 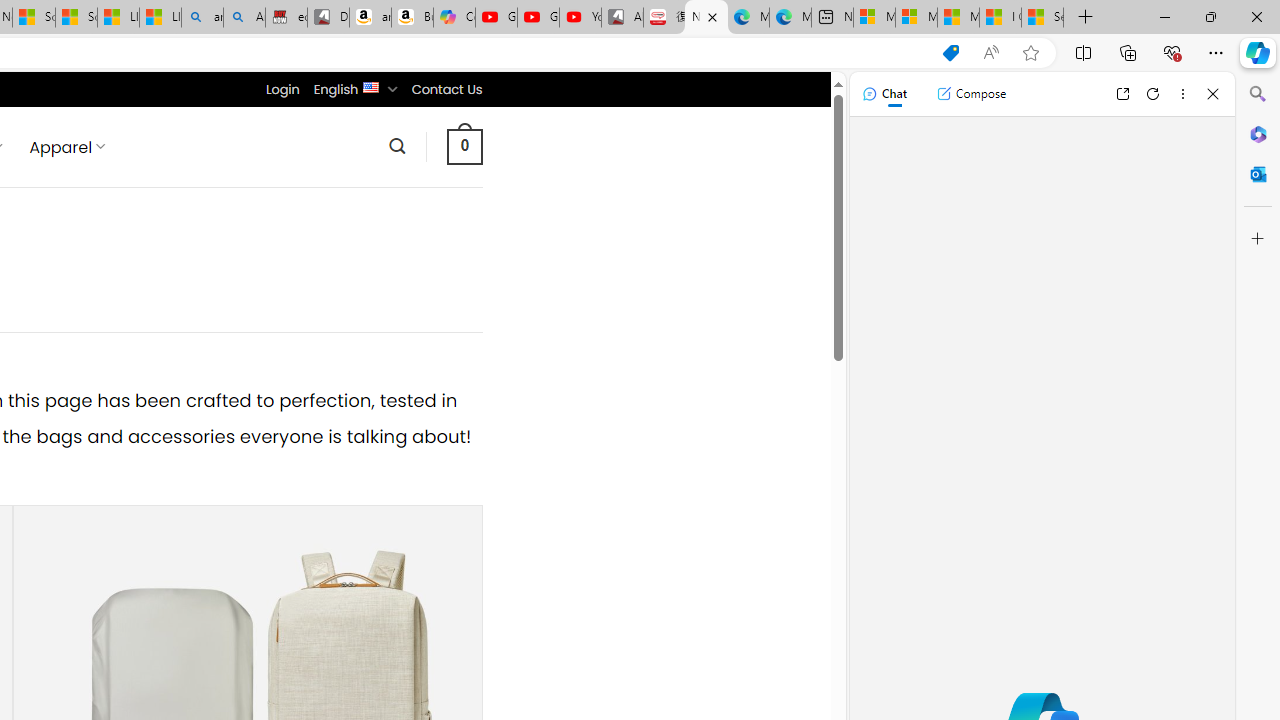 What do you see at coordinates (971, 94) in the screenshot?
I see `Compose` at bounding box center [971, 94].